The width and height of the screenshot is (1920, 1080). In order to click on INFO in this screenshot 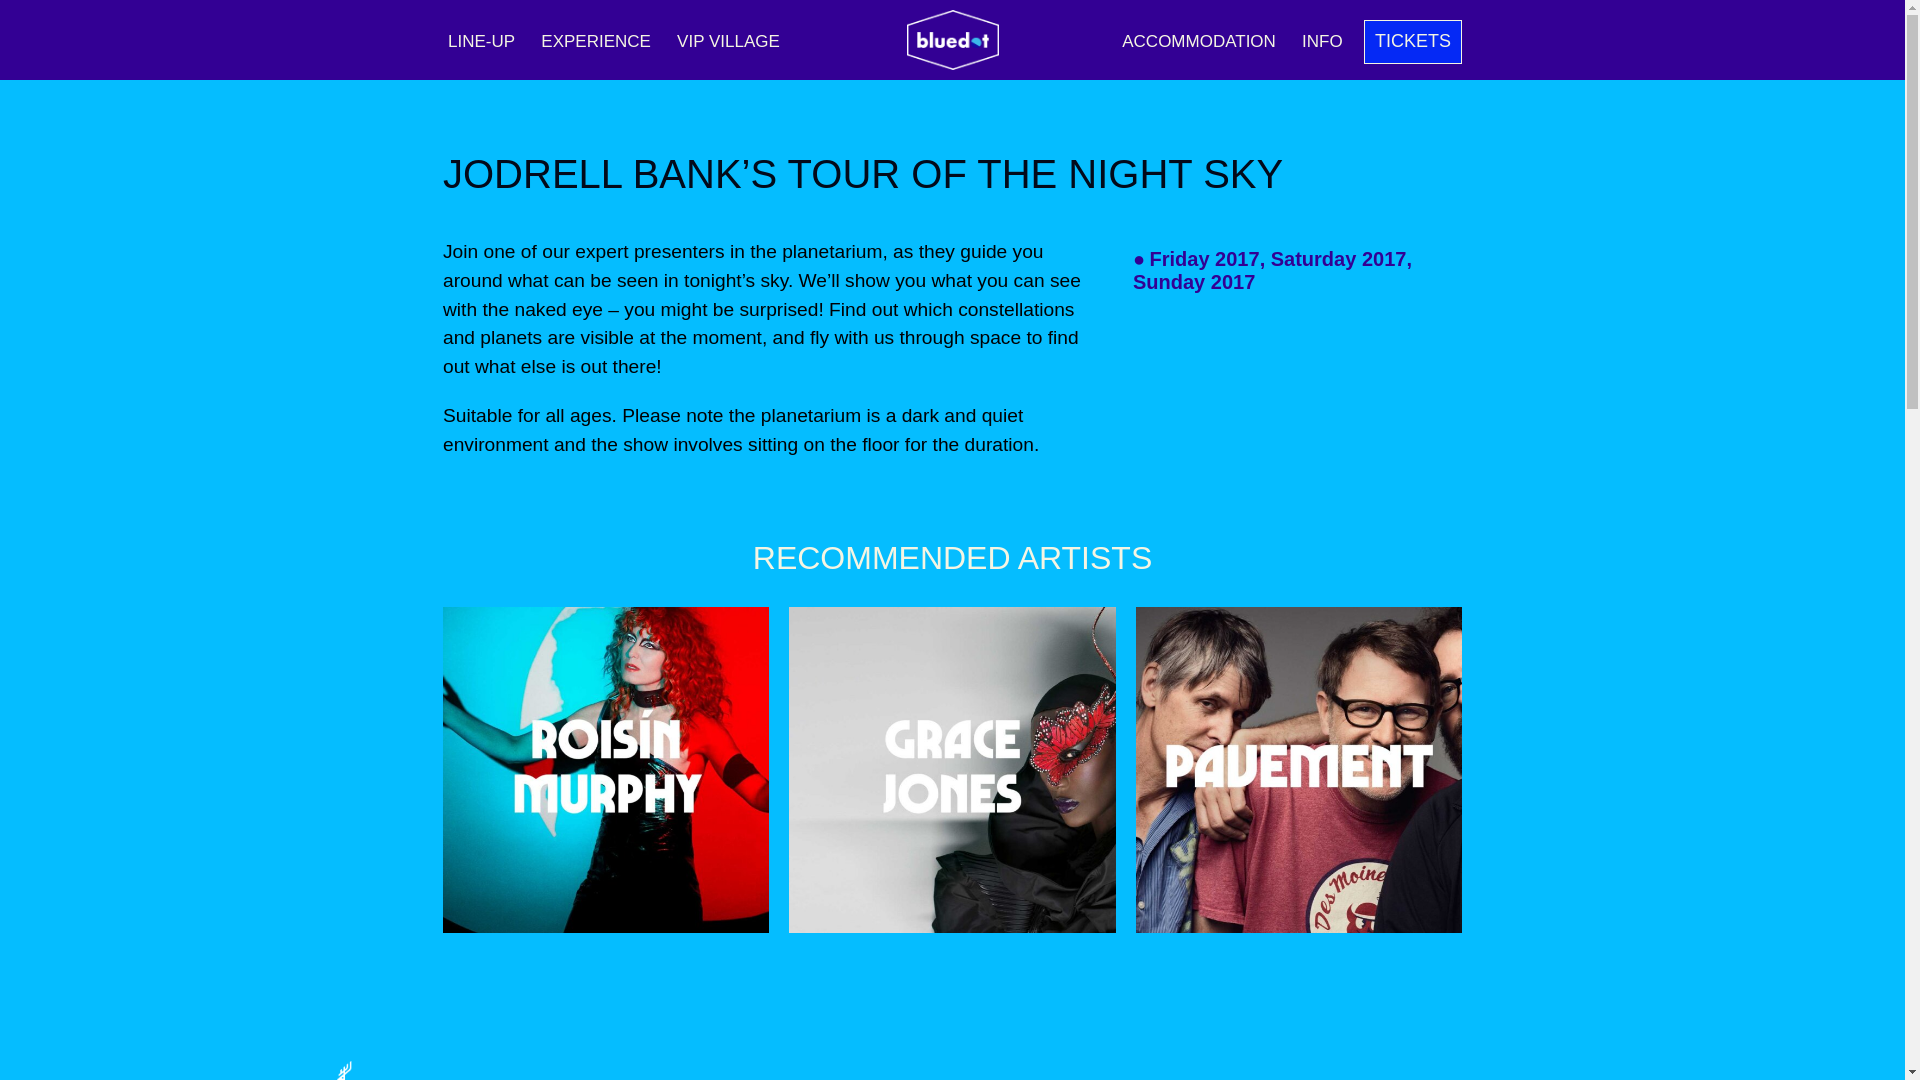, I will do `click(1322, 41)`.